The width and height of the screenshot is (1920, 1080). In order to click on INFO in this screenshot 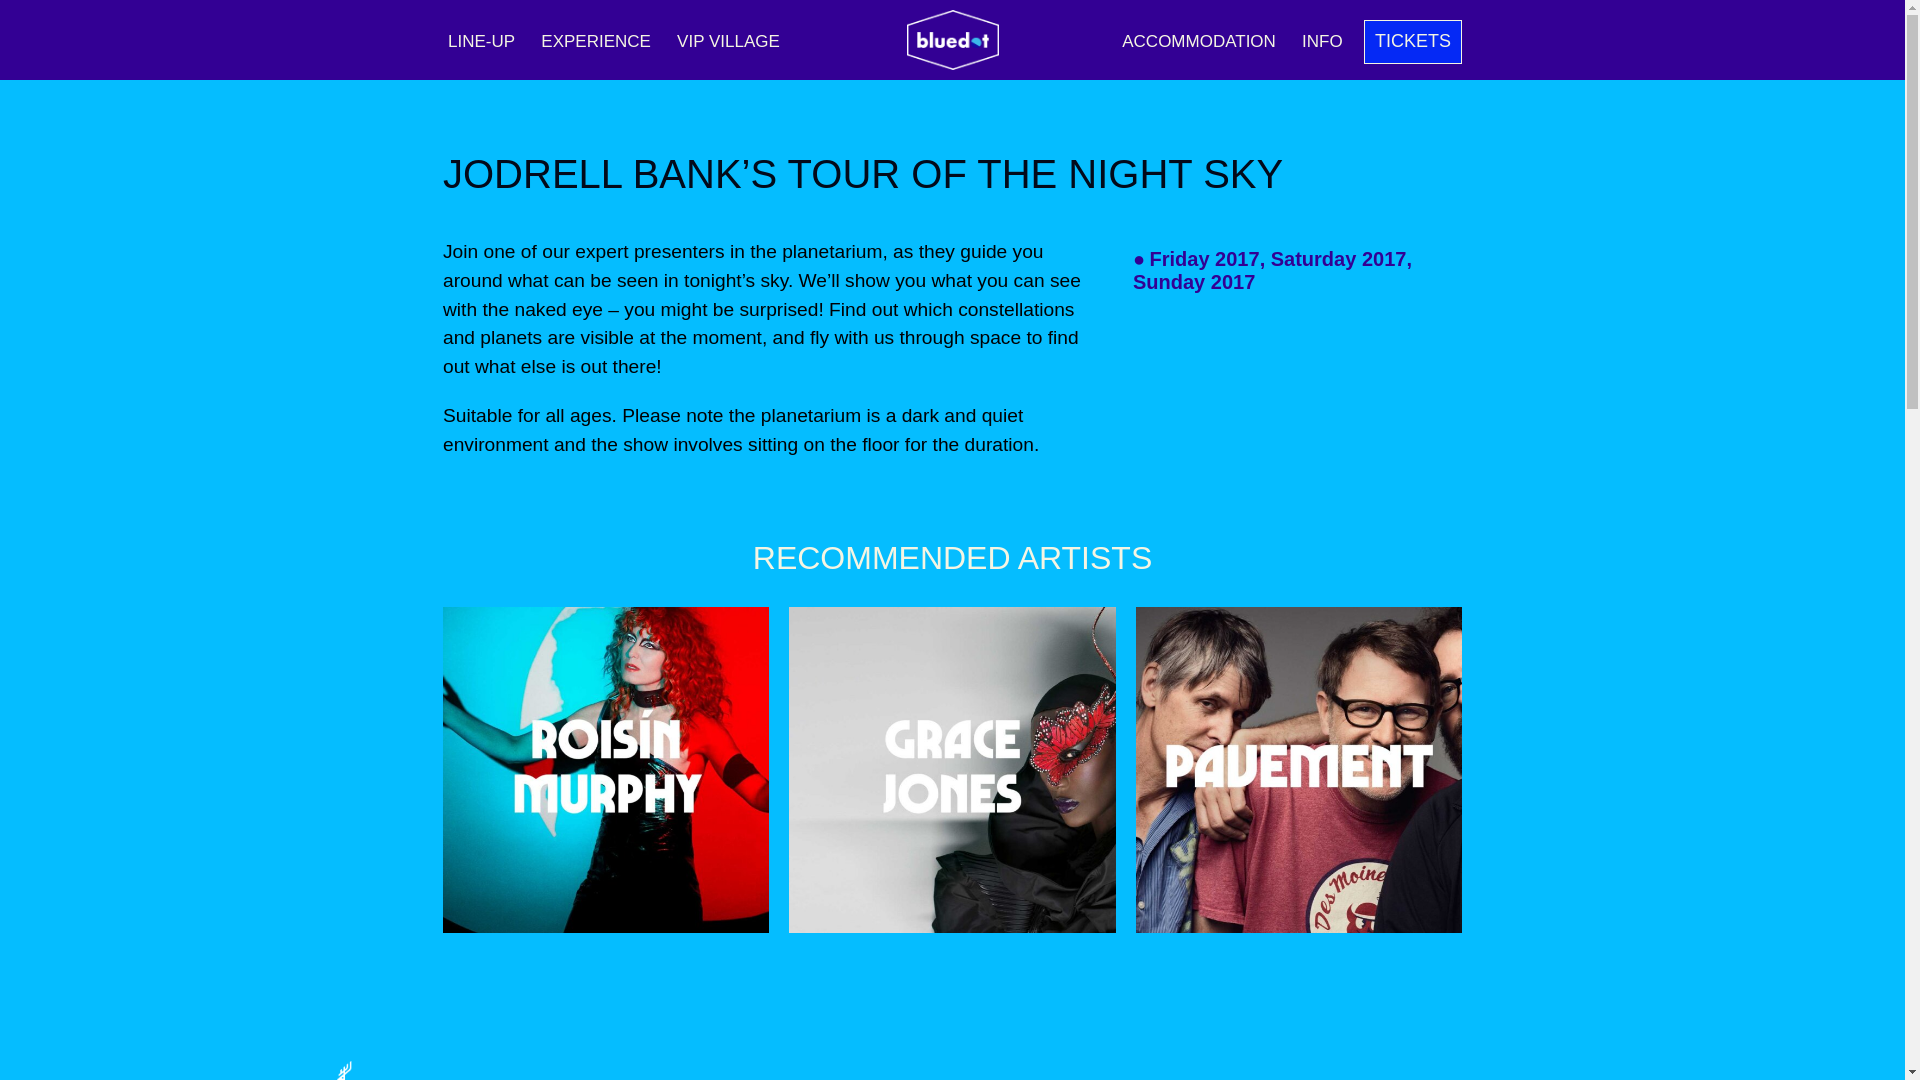, I will do `click(1322, 41)`.